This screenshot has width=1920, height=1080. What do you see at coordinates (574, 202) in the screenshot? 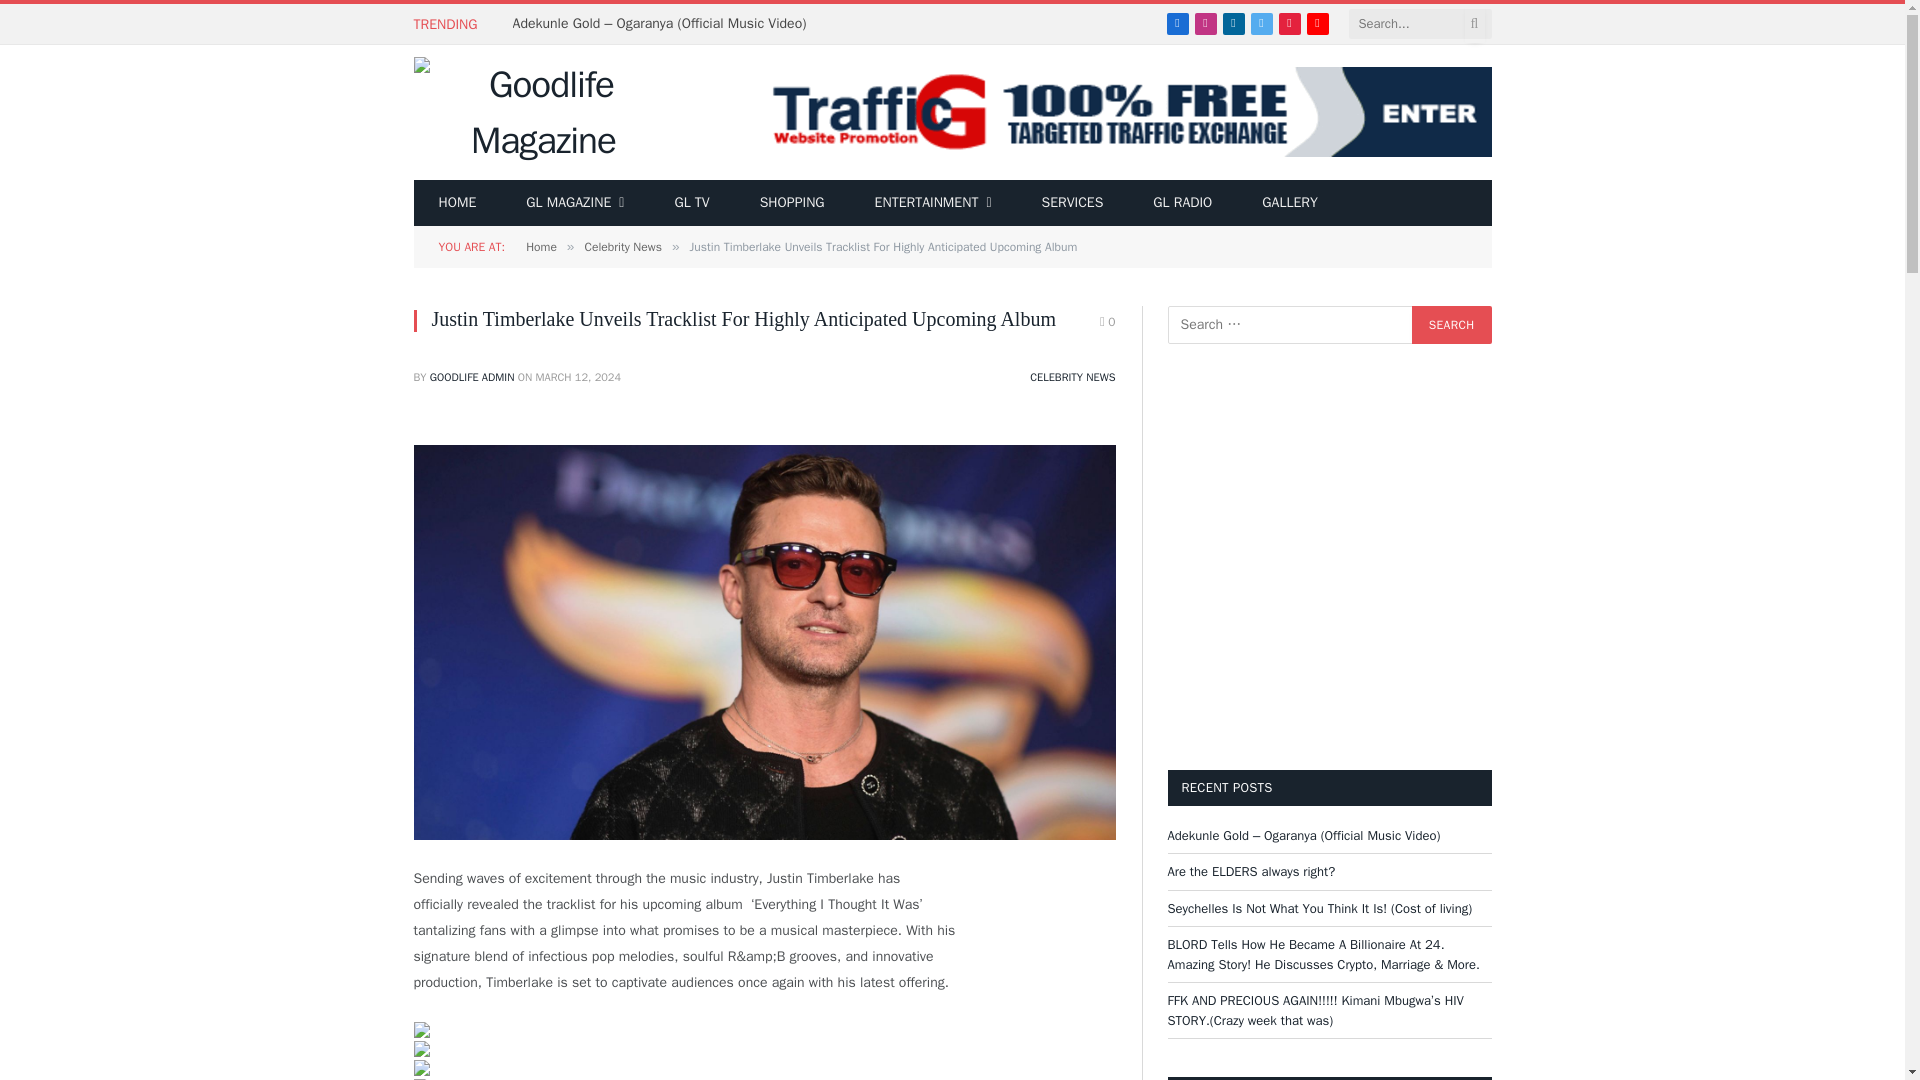
I see `GL MAGAZINE` at bounding box center [574, 202].